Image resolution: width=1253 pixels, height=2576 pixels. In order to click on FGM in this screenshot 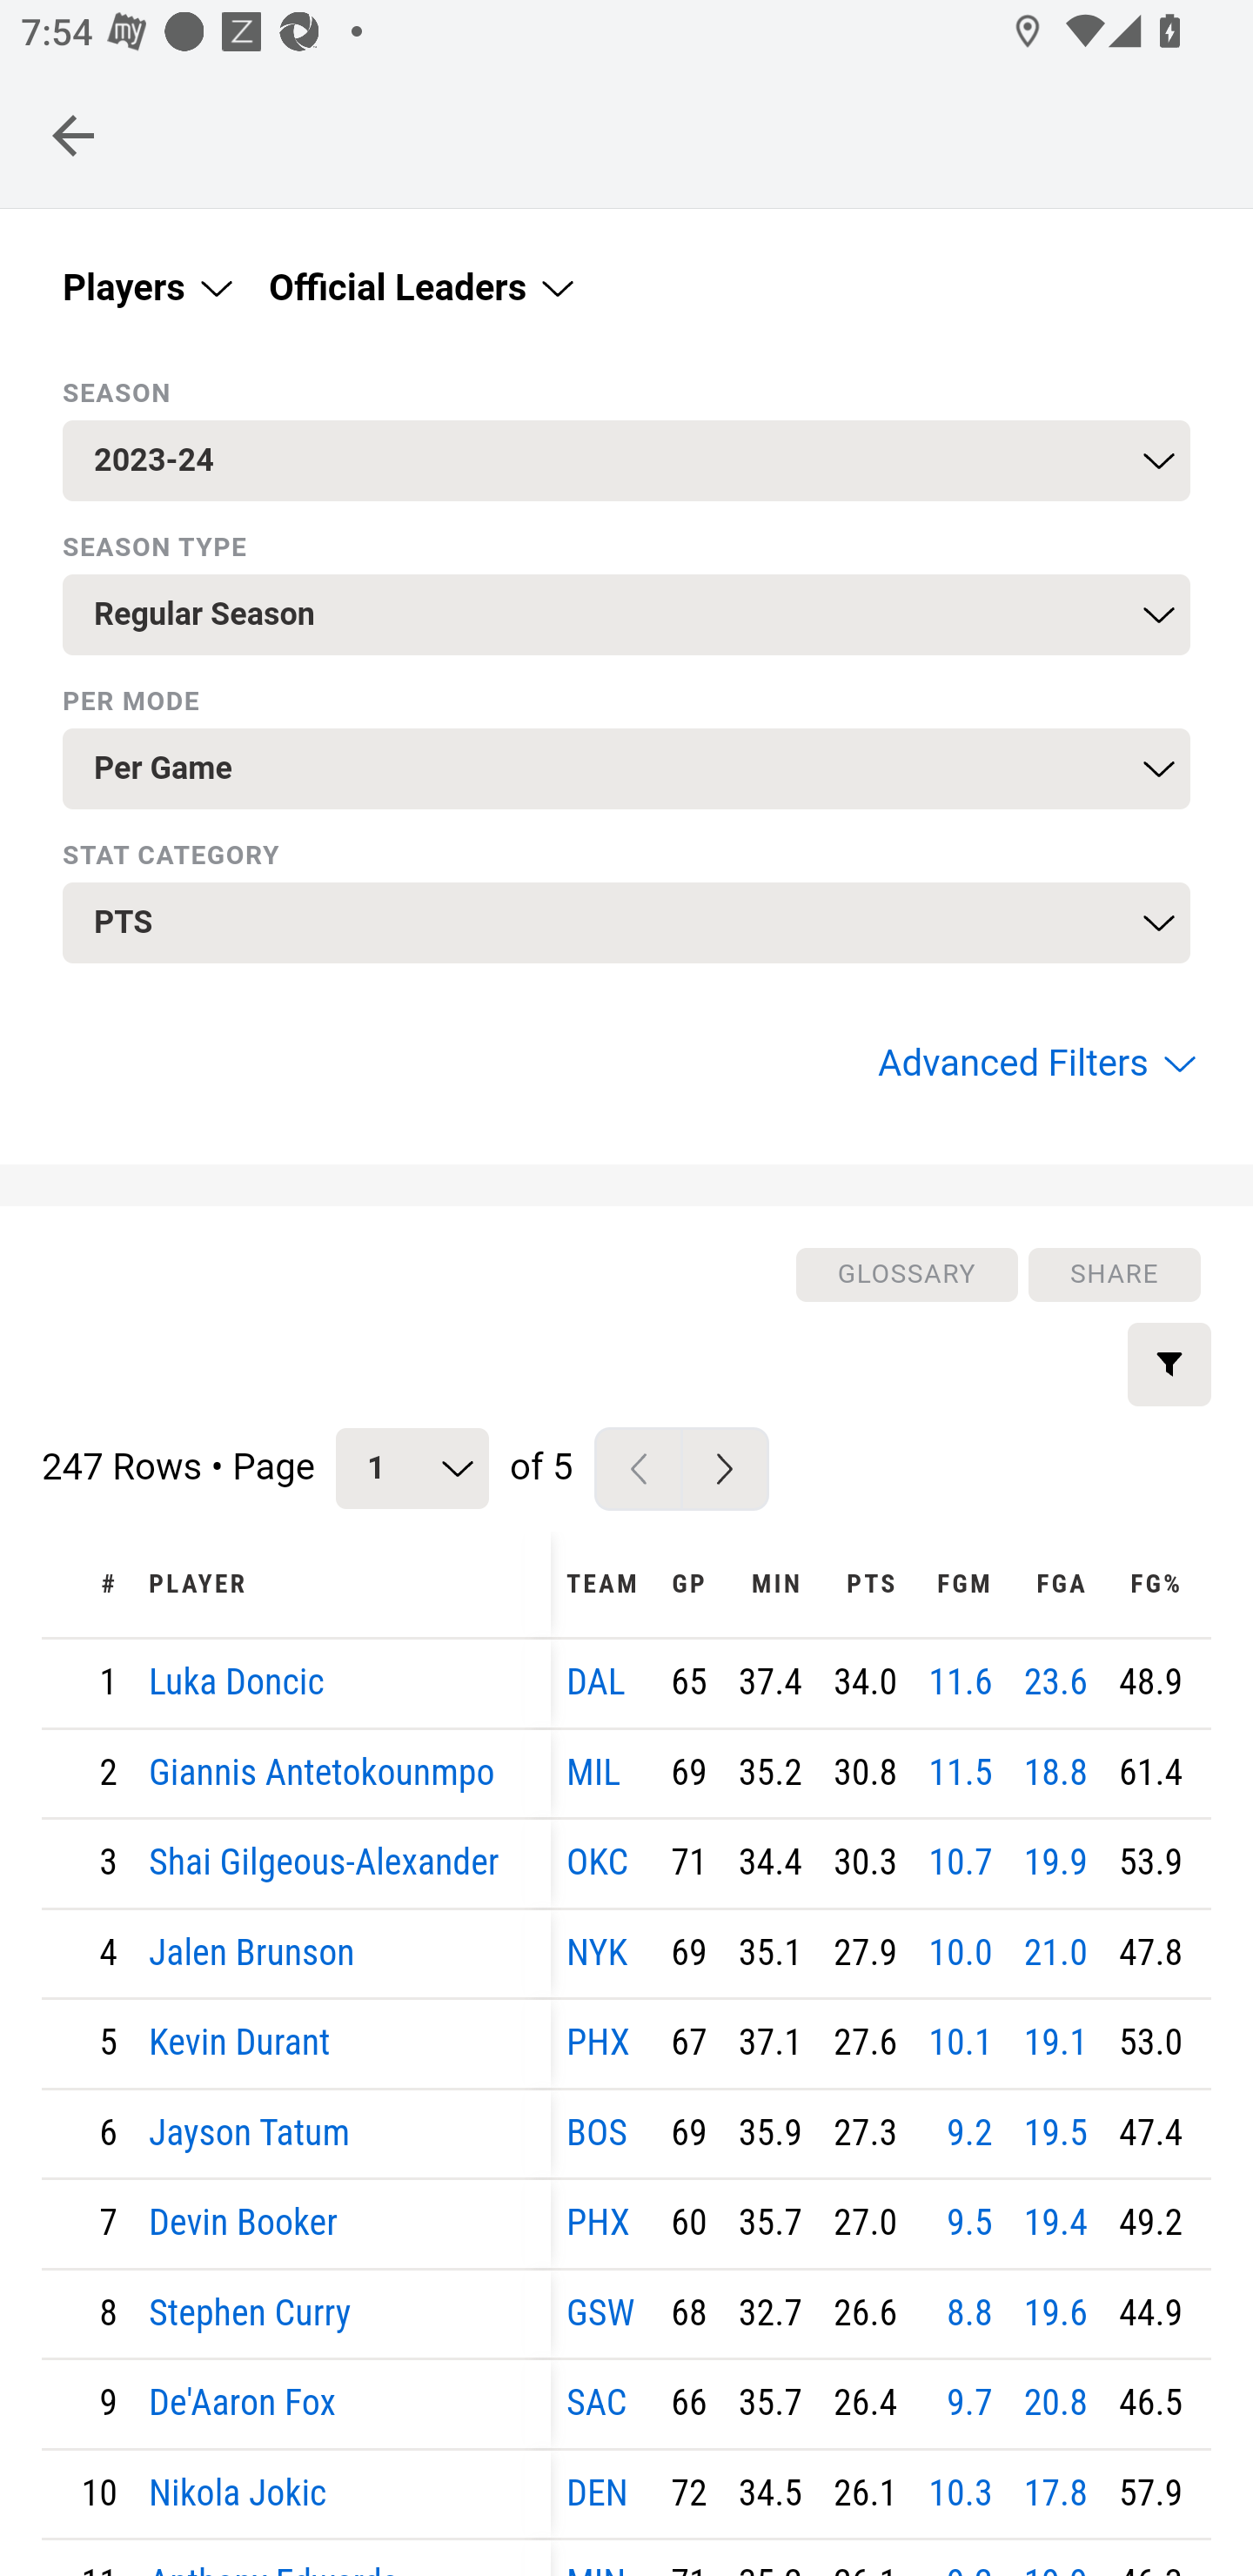, I will do `click(960, 1584)`.